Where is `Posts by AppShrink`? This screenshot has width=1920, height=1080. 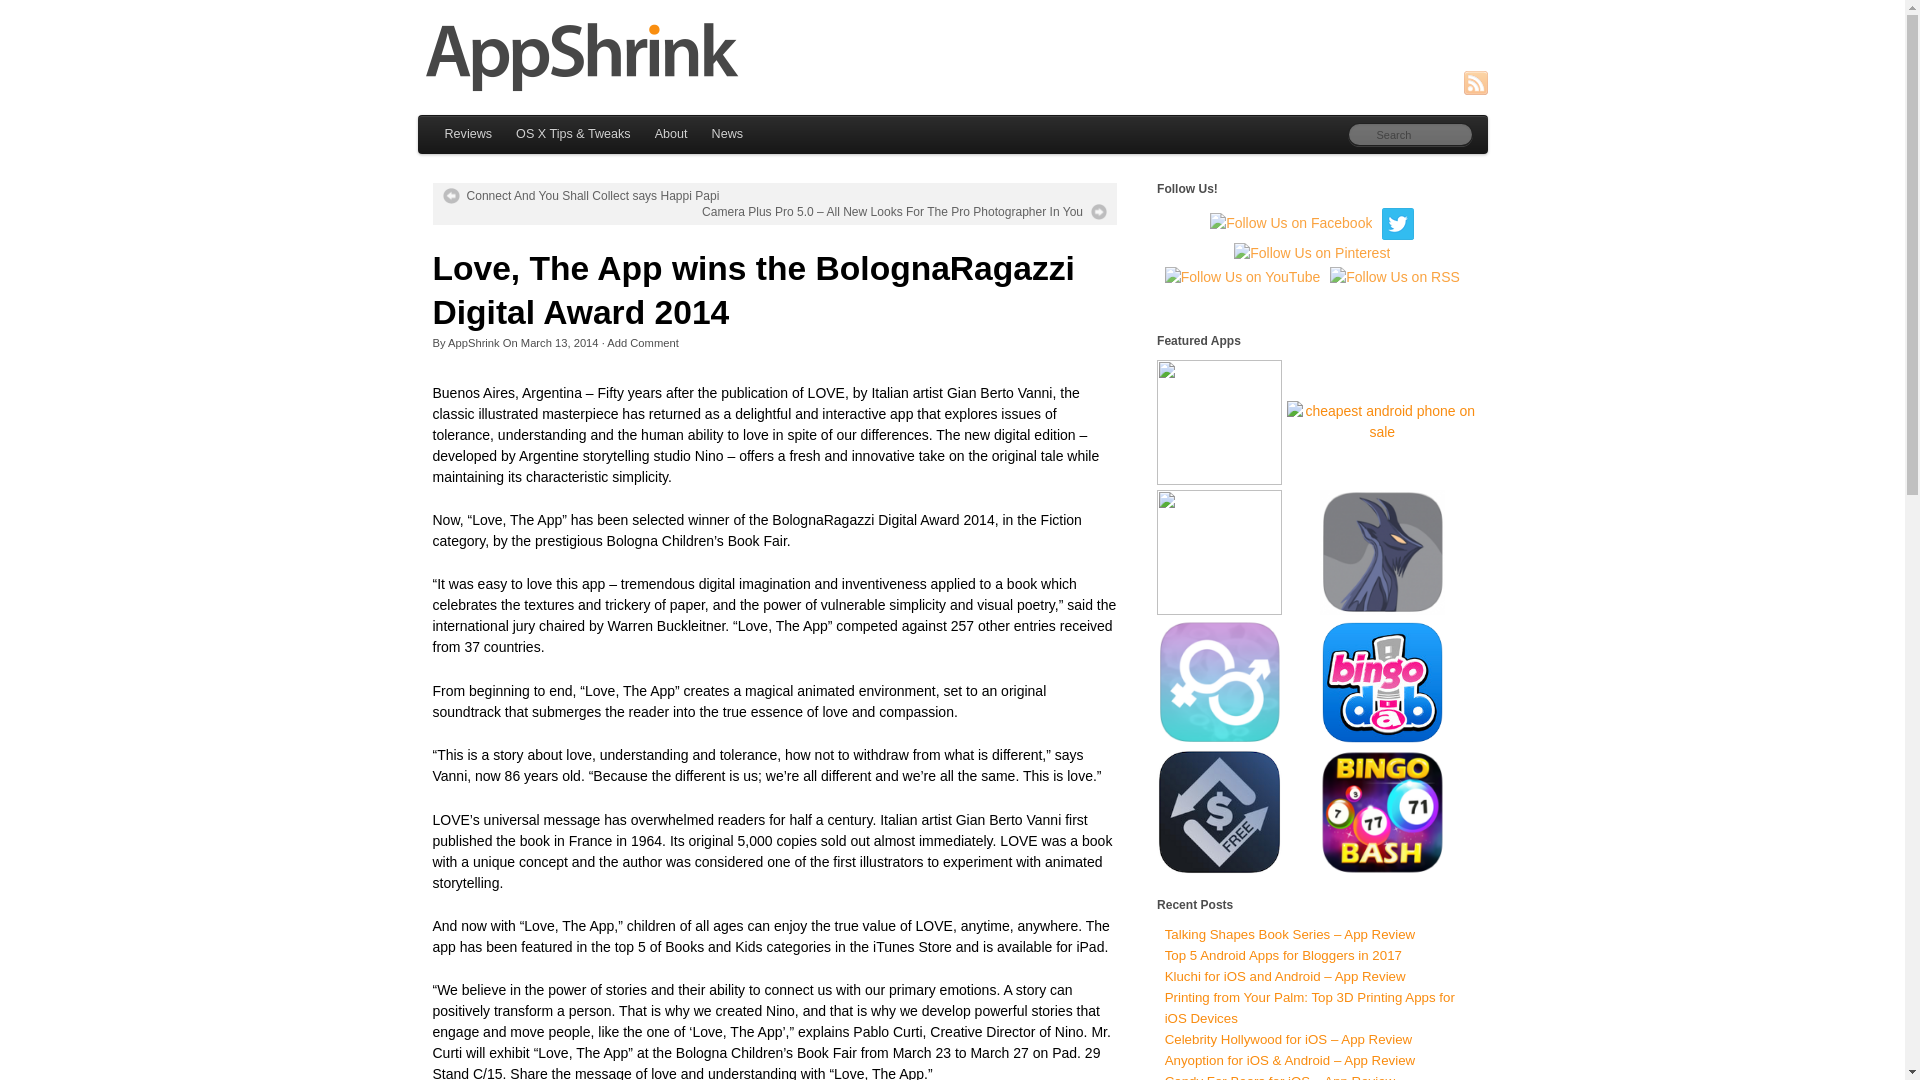
Posts by AppShrink is located at coordinates (473, 342).